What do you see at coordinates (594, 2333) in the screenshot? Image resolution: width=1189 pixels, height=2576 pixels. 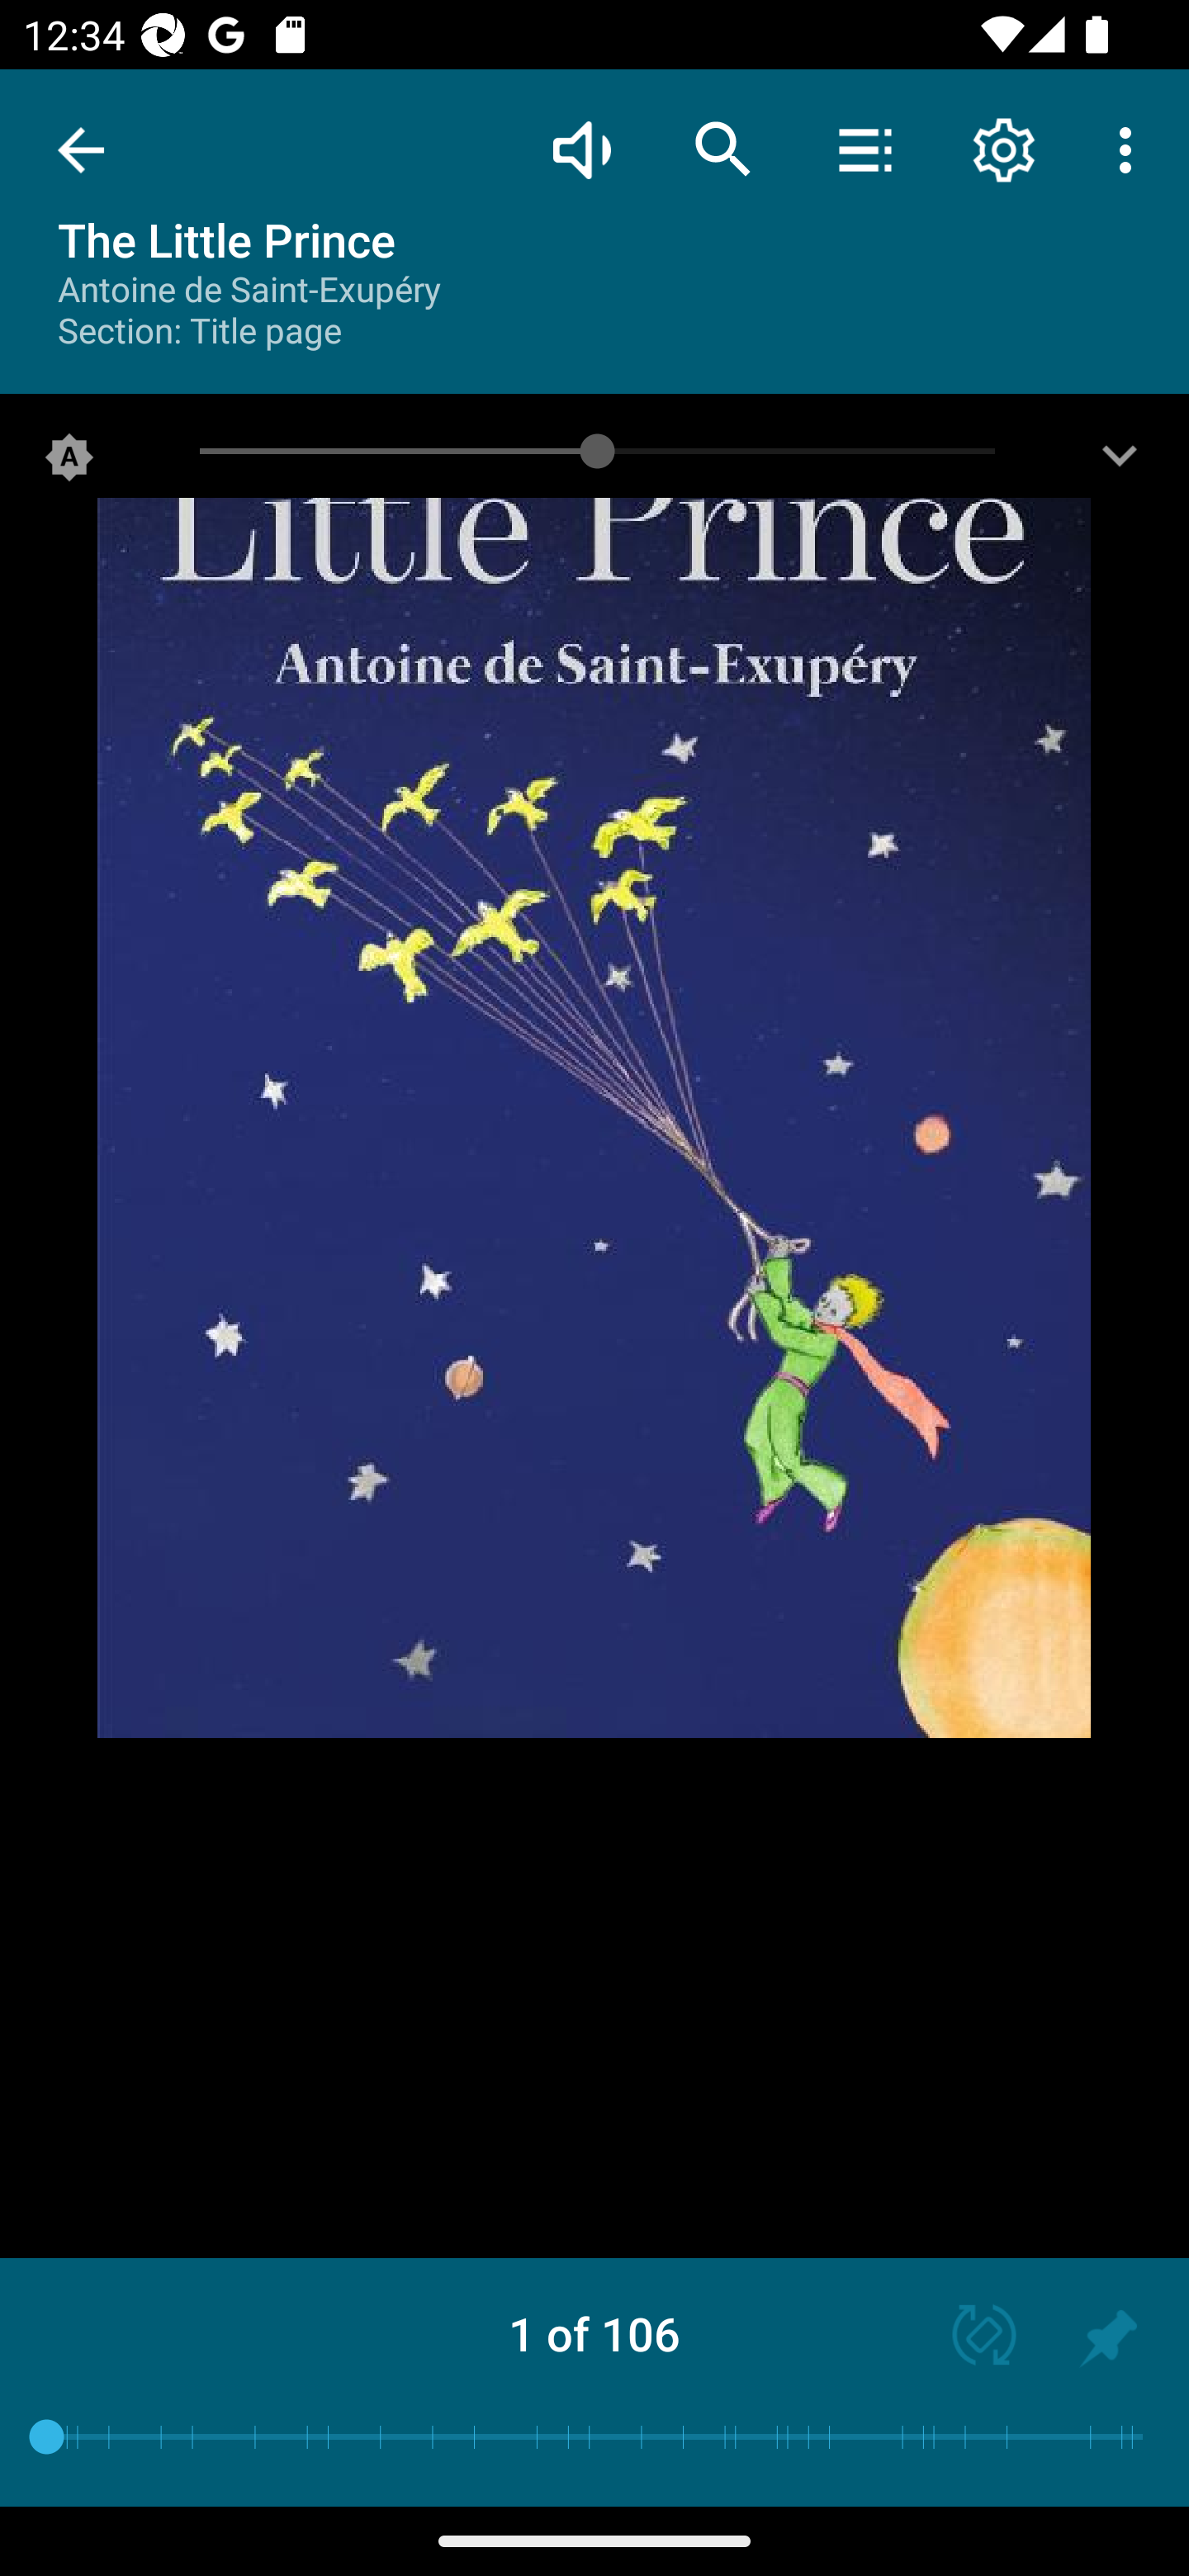 I see `1 of 106` at bounding box center [594, 2333].